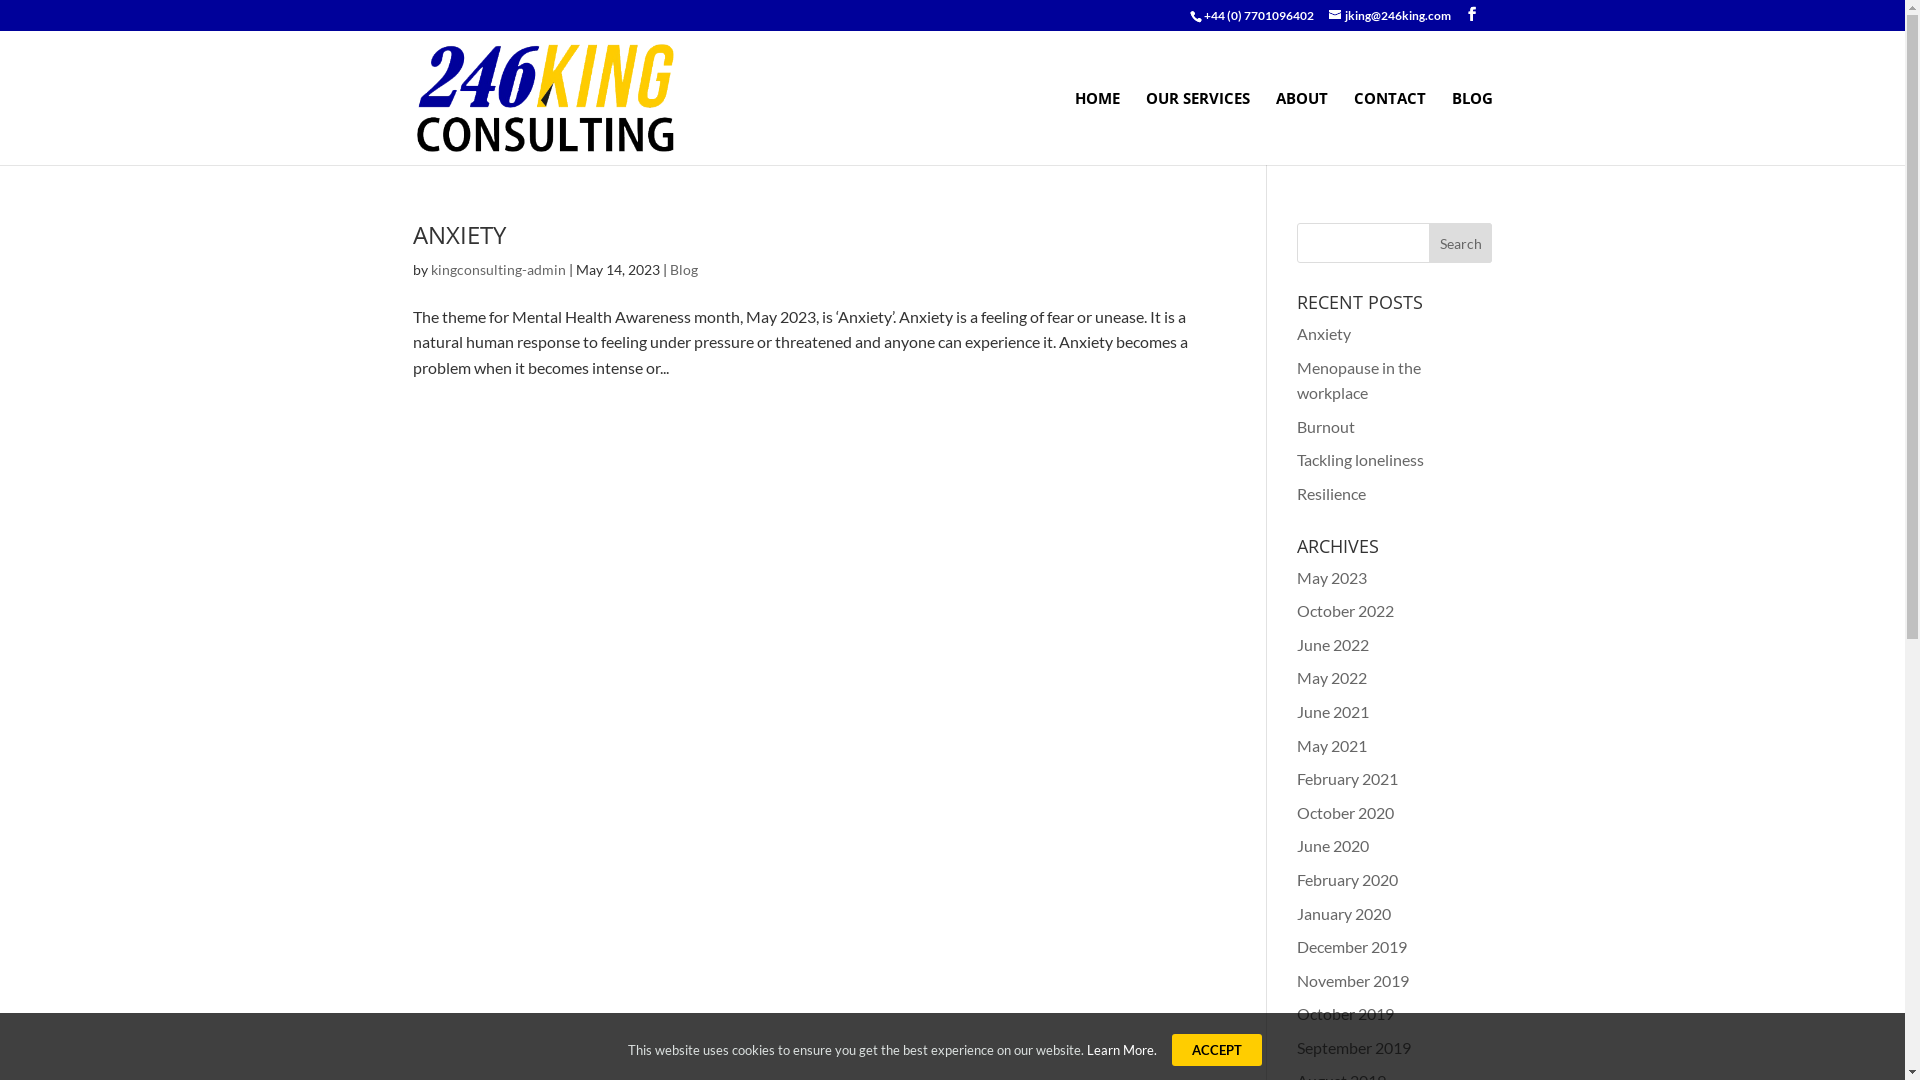  What do you see at coordinates (1332, 746) in the screenshot?
I see `May 2021` at bounding box center [1332, 746].